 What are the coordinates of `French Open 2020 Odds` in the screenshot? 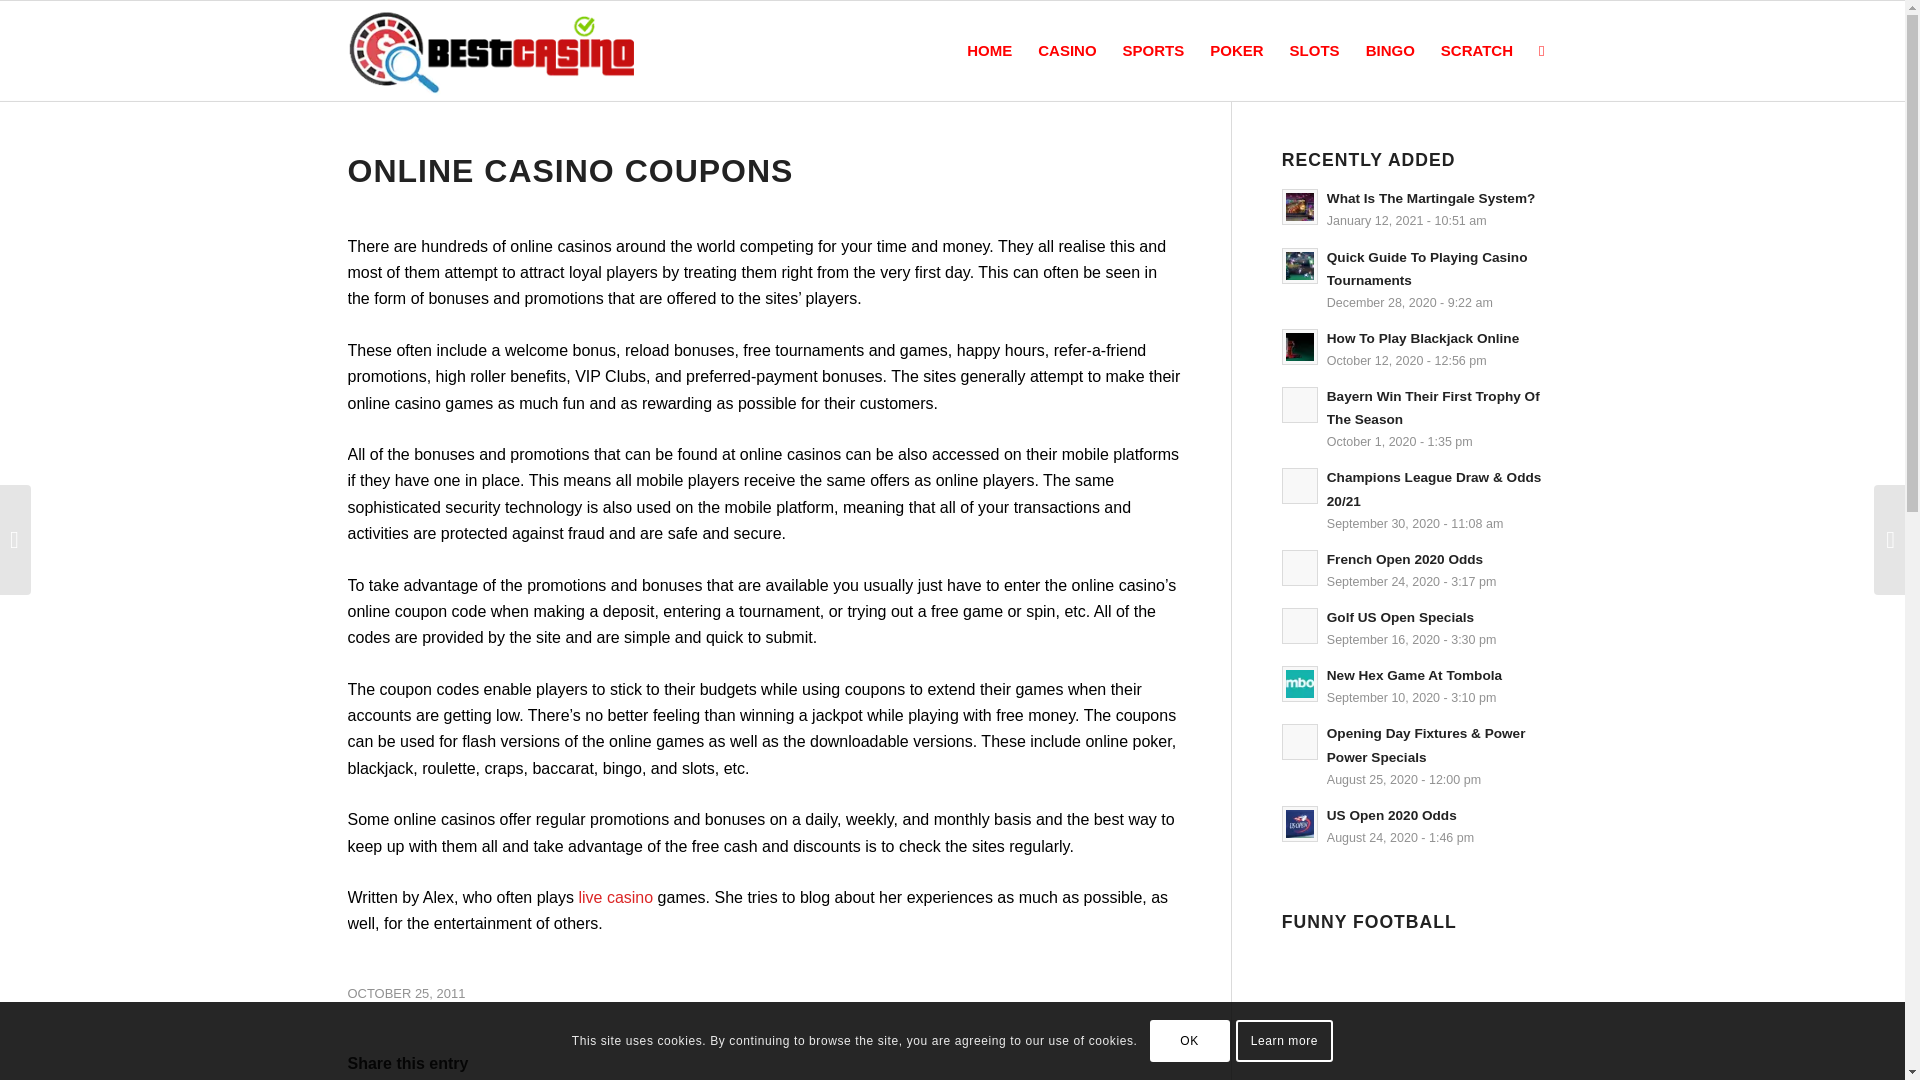 It's located at (1404, 559).